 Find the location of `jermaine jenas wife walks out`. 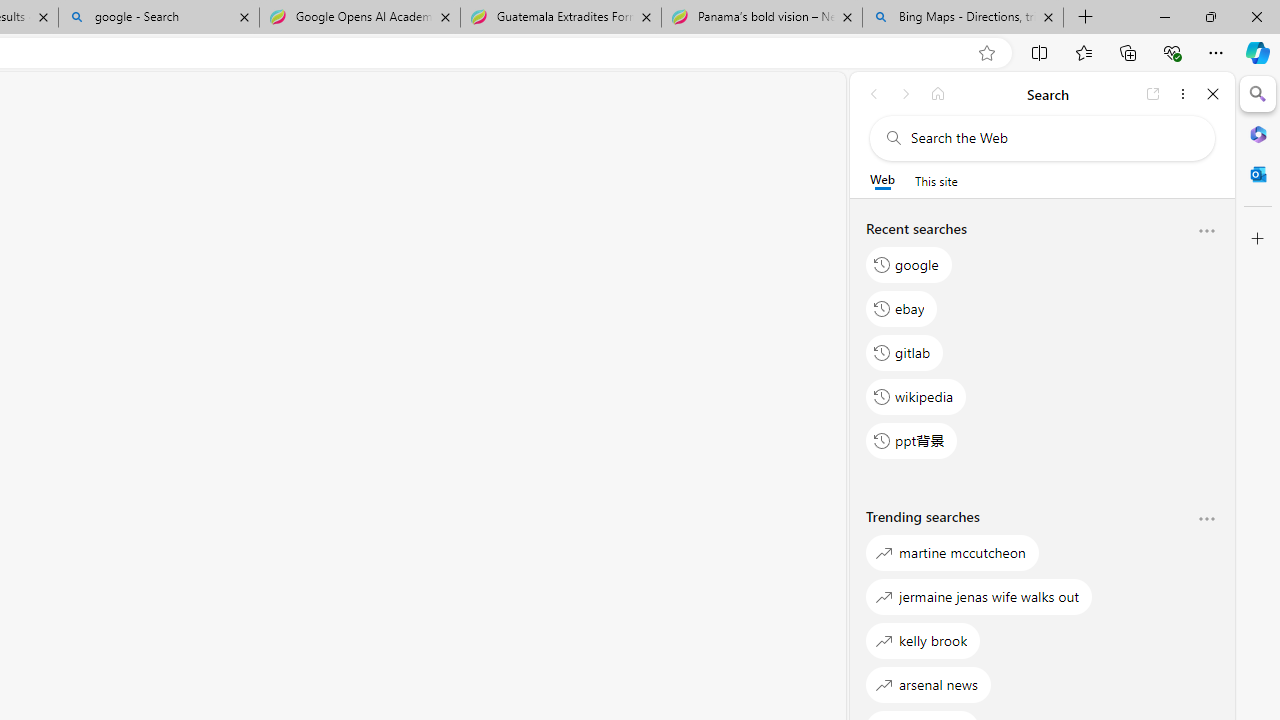

jermaine jenas wife walks out is located at coordinates (980, 596).